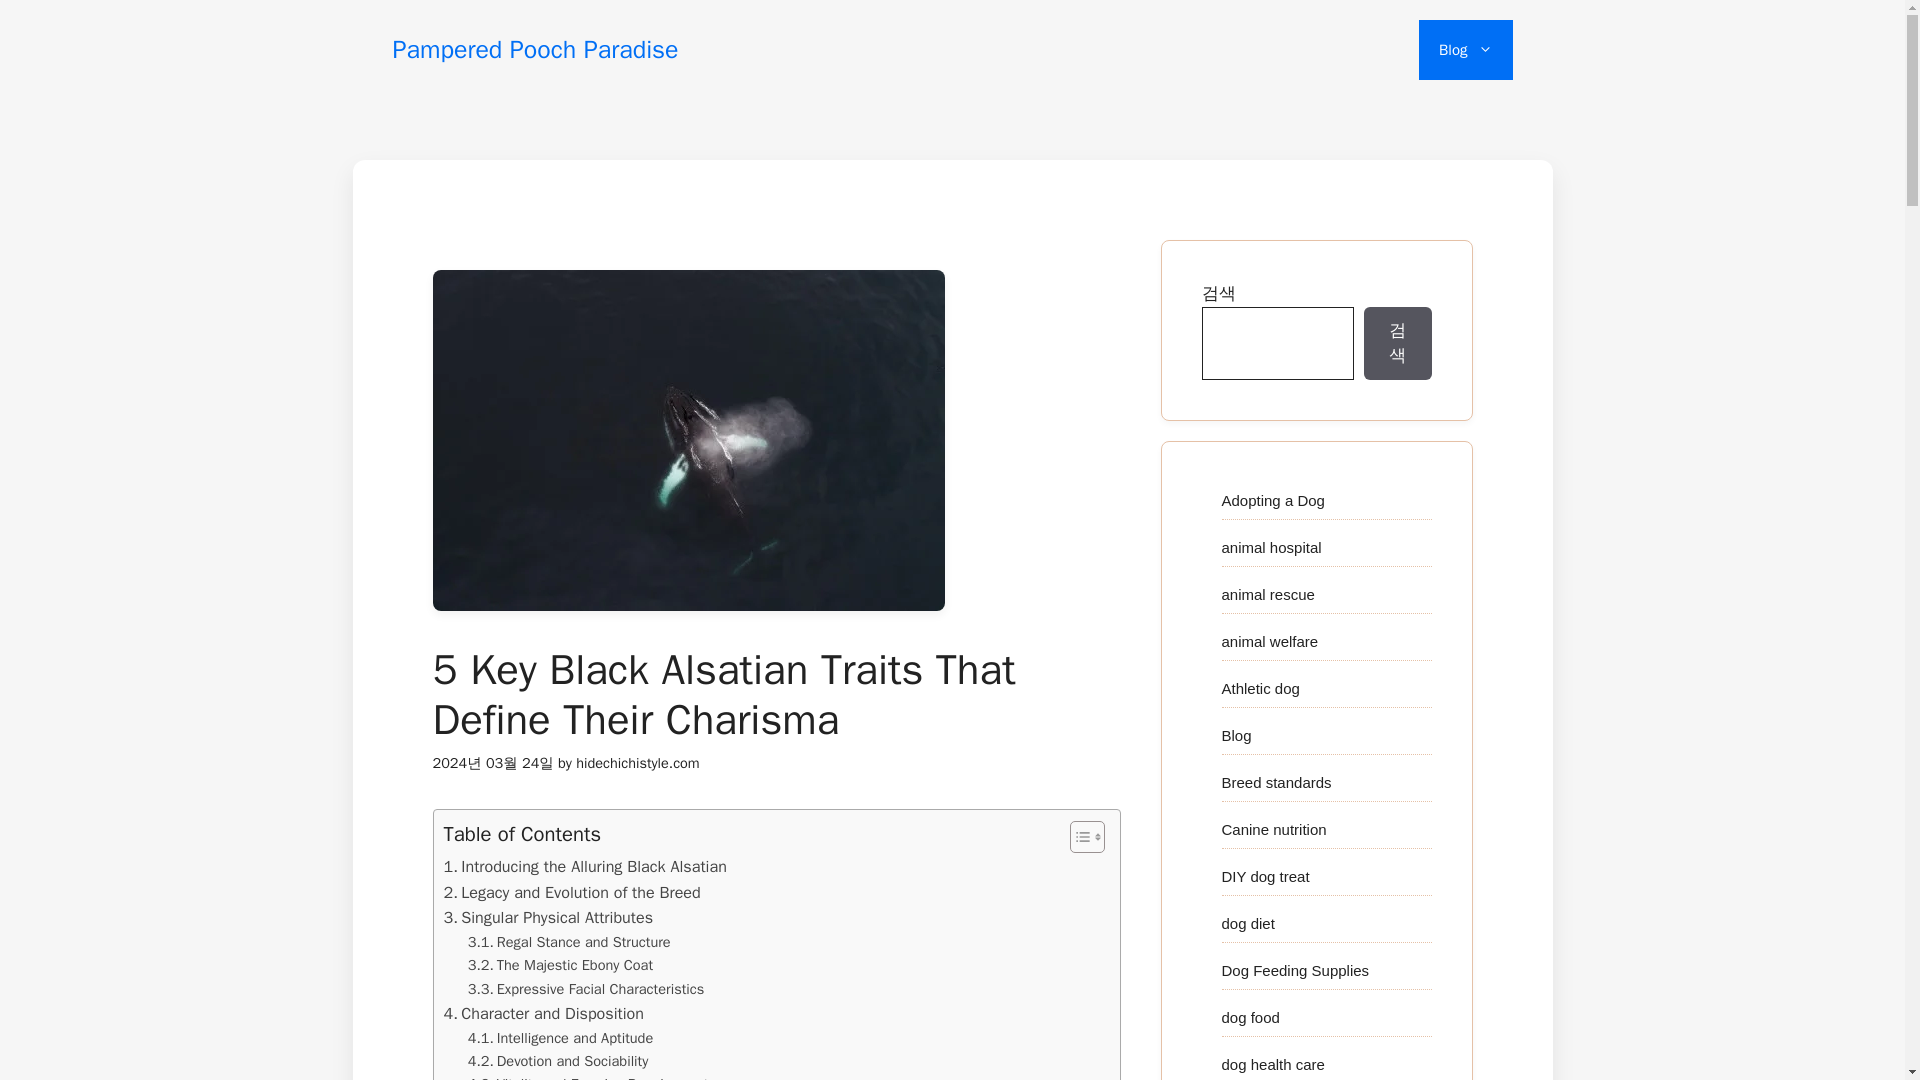 The image size is (1920, 1080). I want to click on Vitality and Exercise Requirements, so click(592, 1076).